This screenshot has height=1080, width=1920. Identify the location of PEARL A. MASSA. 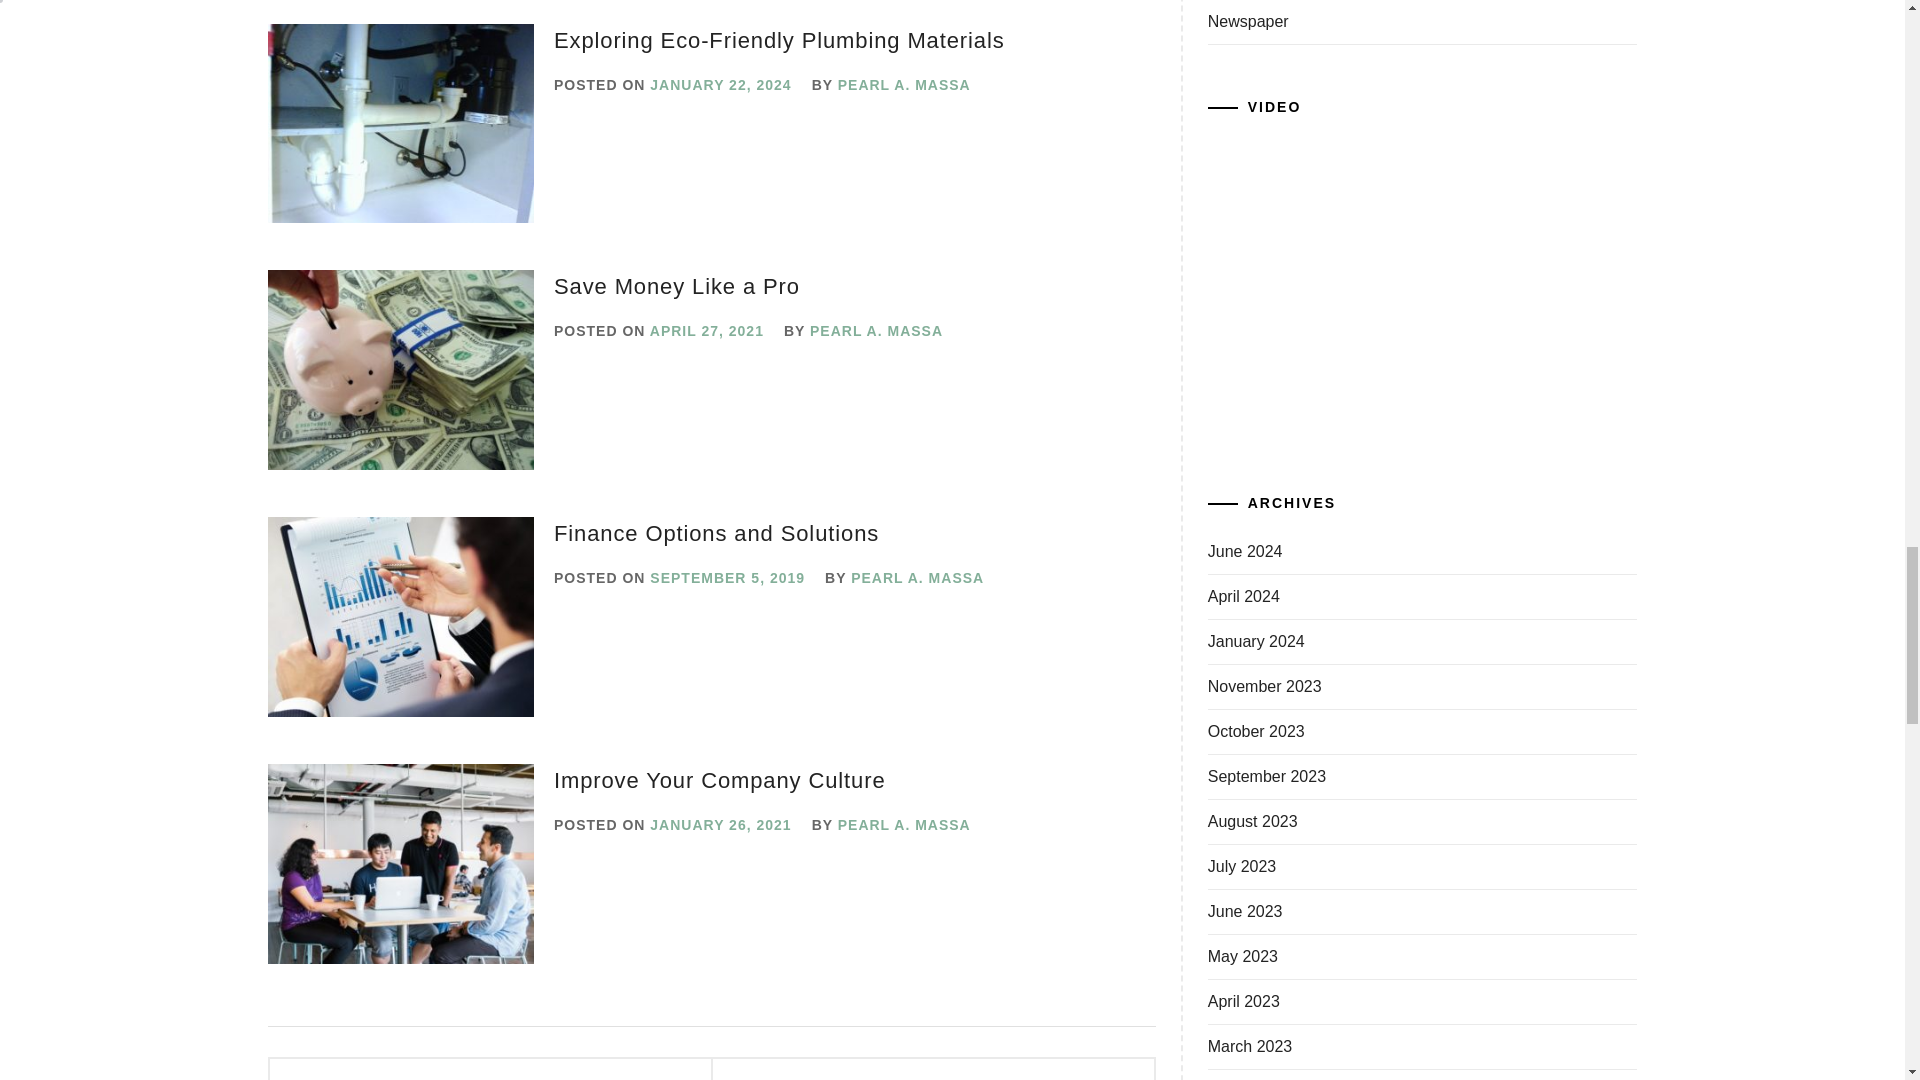
(876, 330).